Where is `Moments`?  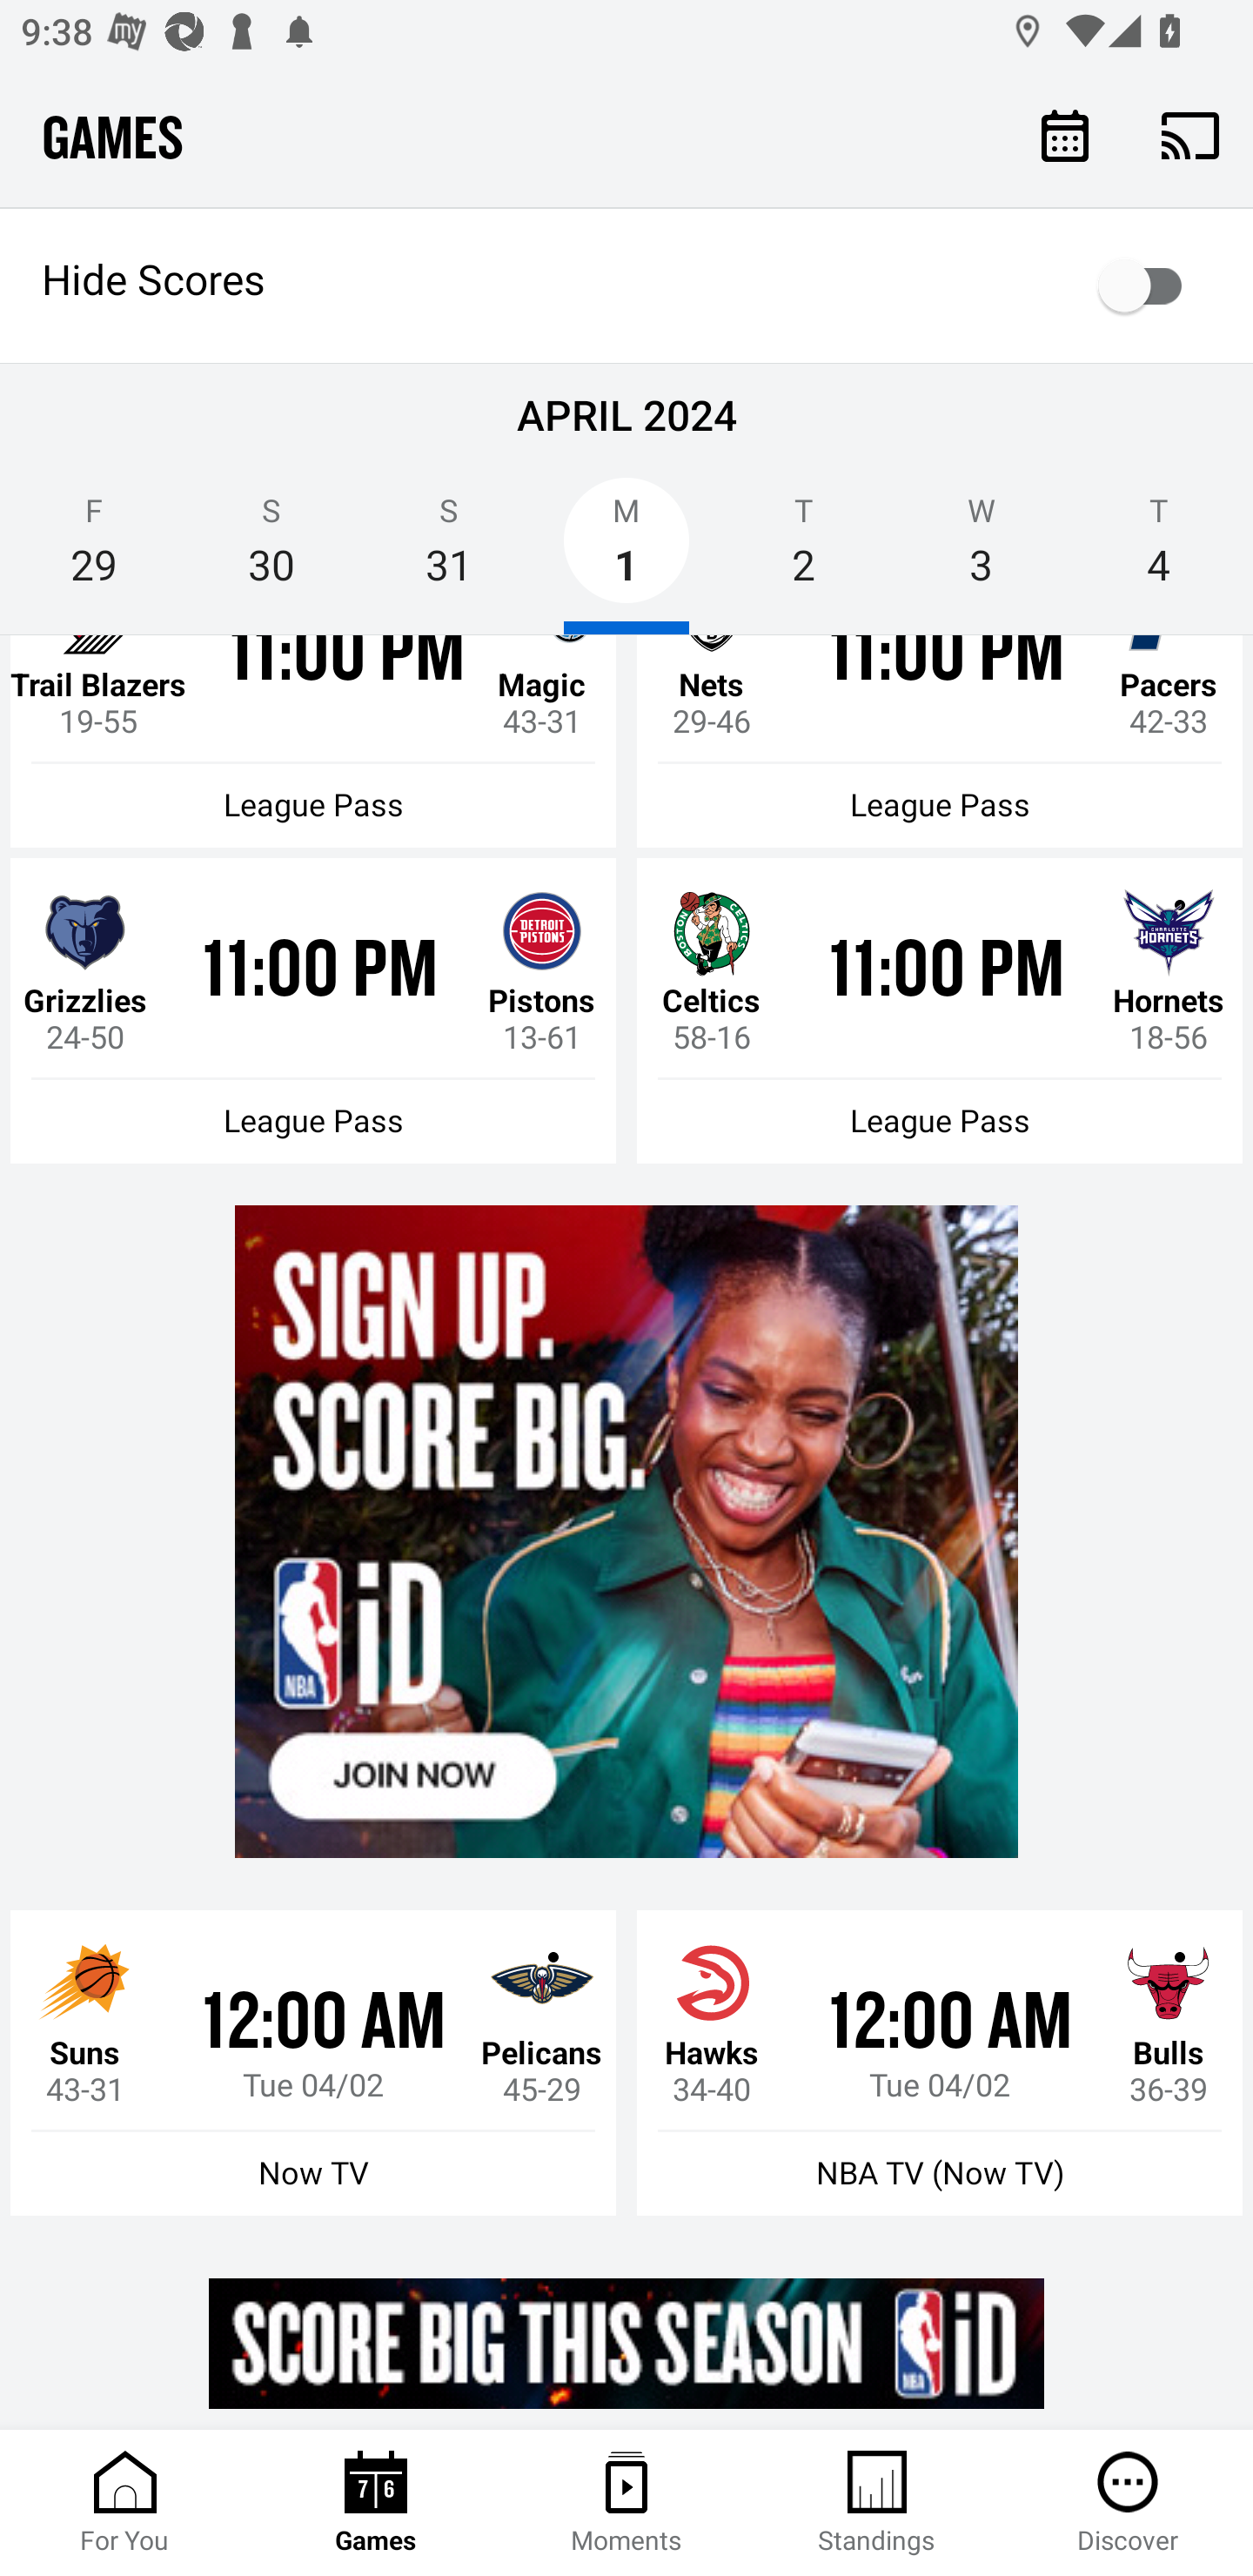
Moments is located at coordinates (626, 2503).